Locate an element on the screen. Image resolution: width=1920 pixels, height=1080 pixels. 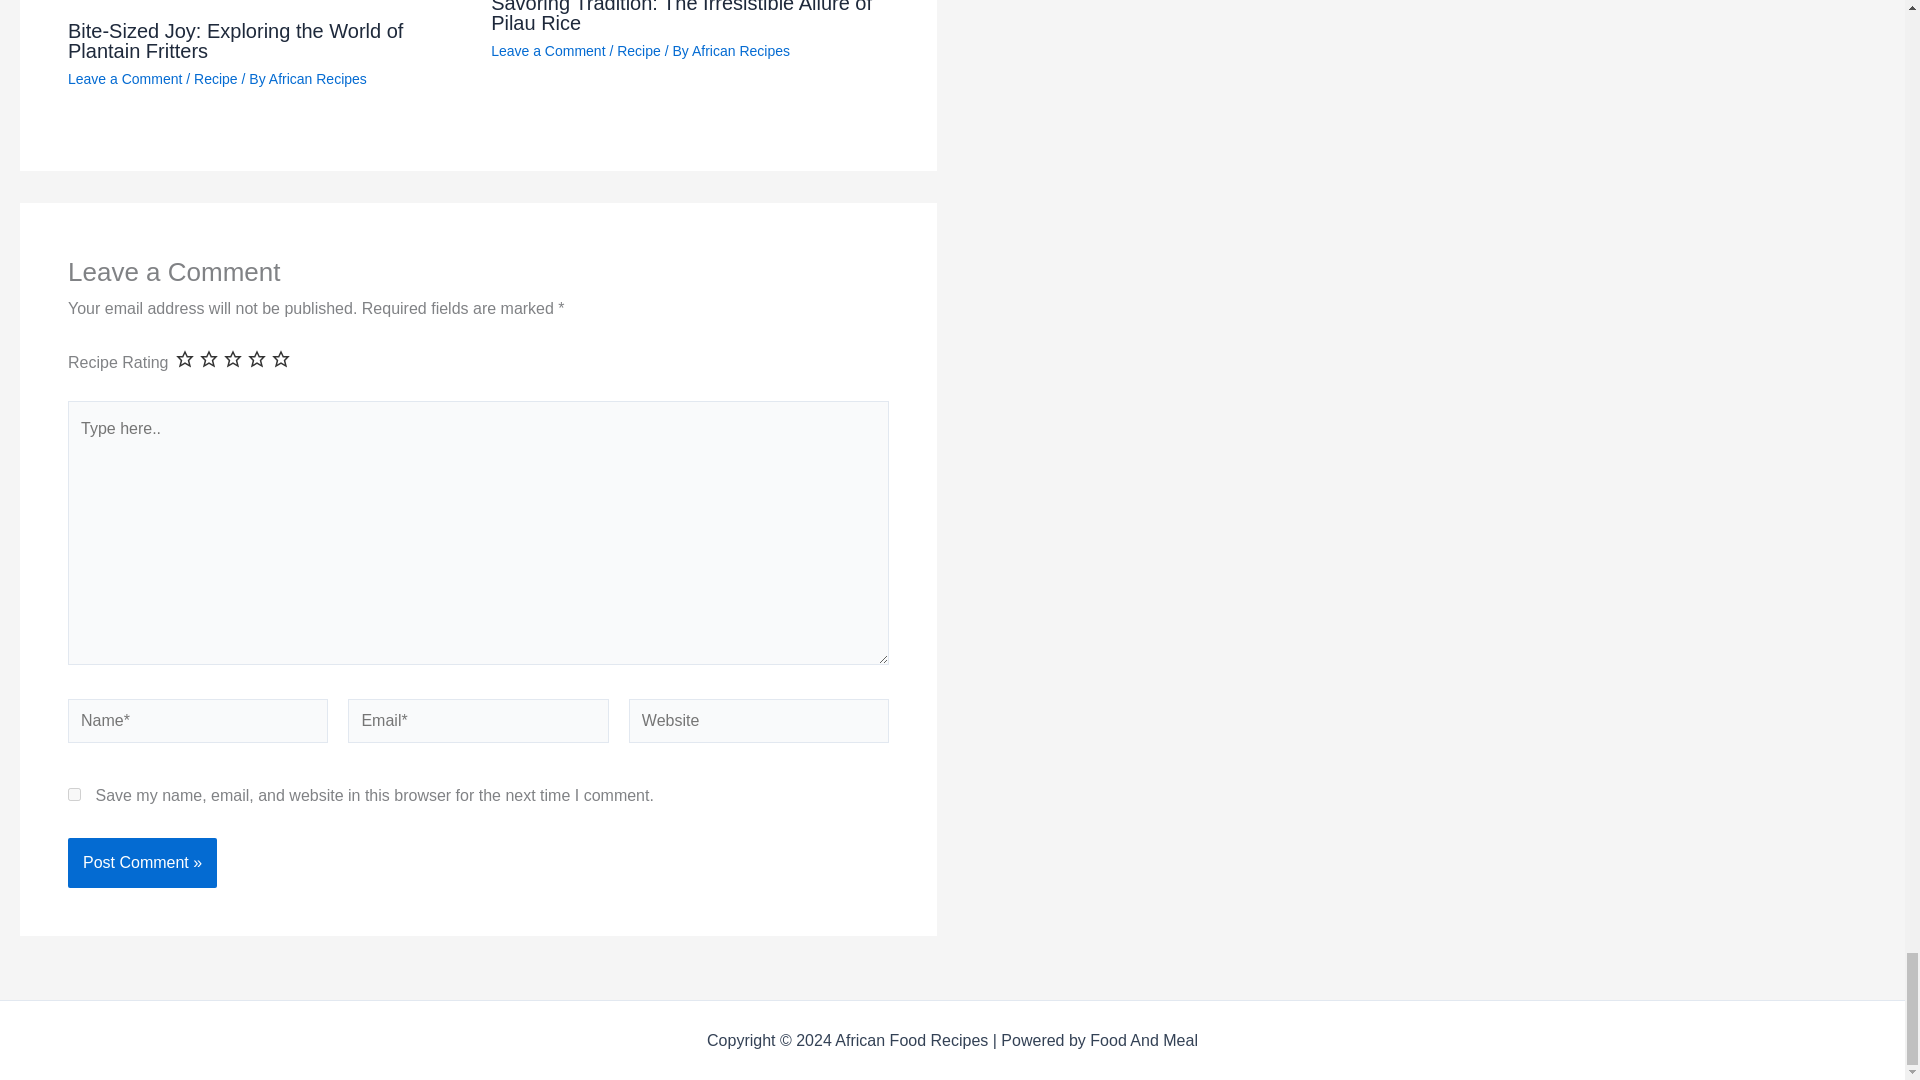
yes is located at coordinates (74, 794).